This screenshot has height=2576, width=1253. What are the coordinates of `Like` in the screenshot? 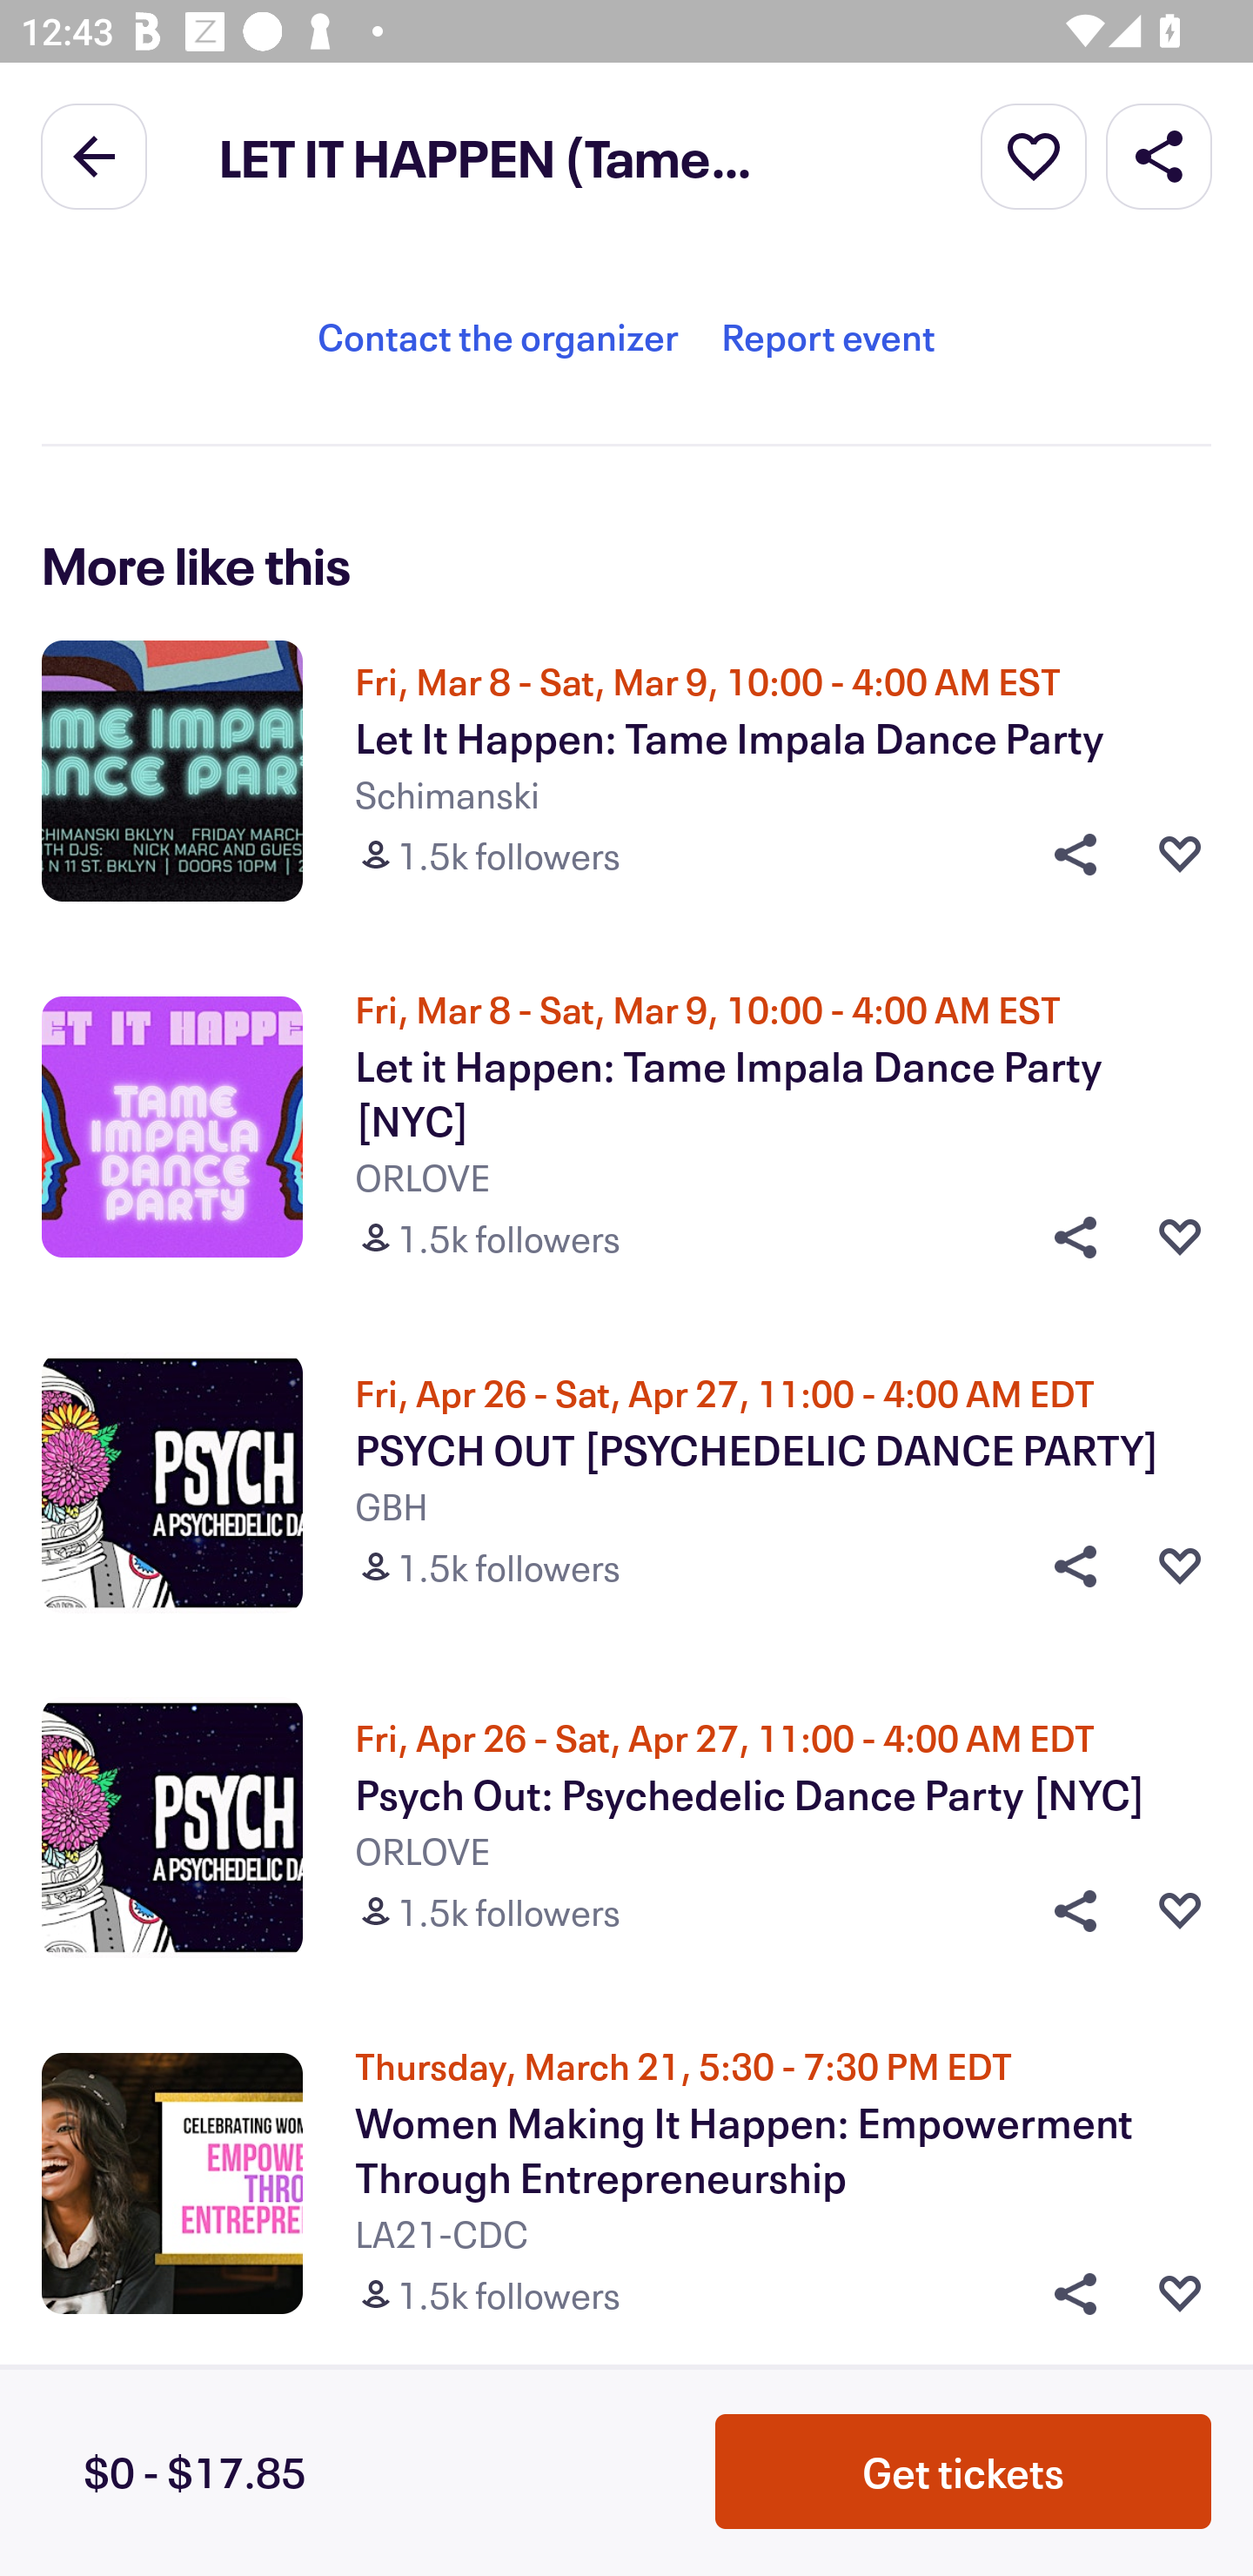 It's located at (1180, 1911).